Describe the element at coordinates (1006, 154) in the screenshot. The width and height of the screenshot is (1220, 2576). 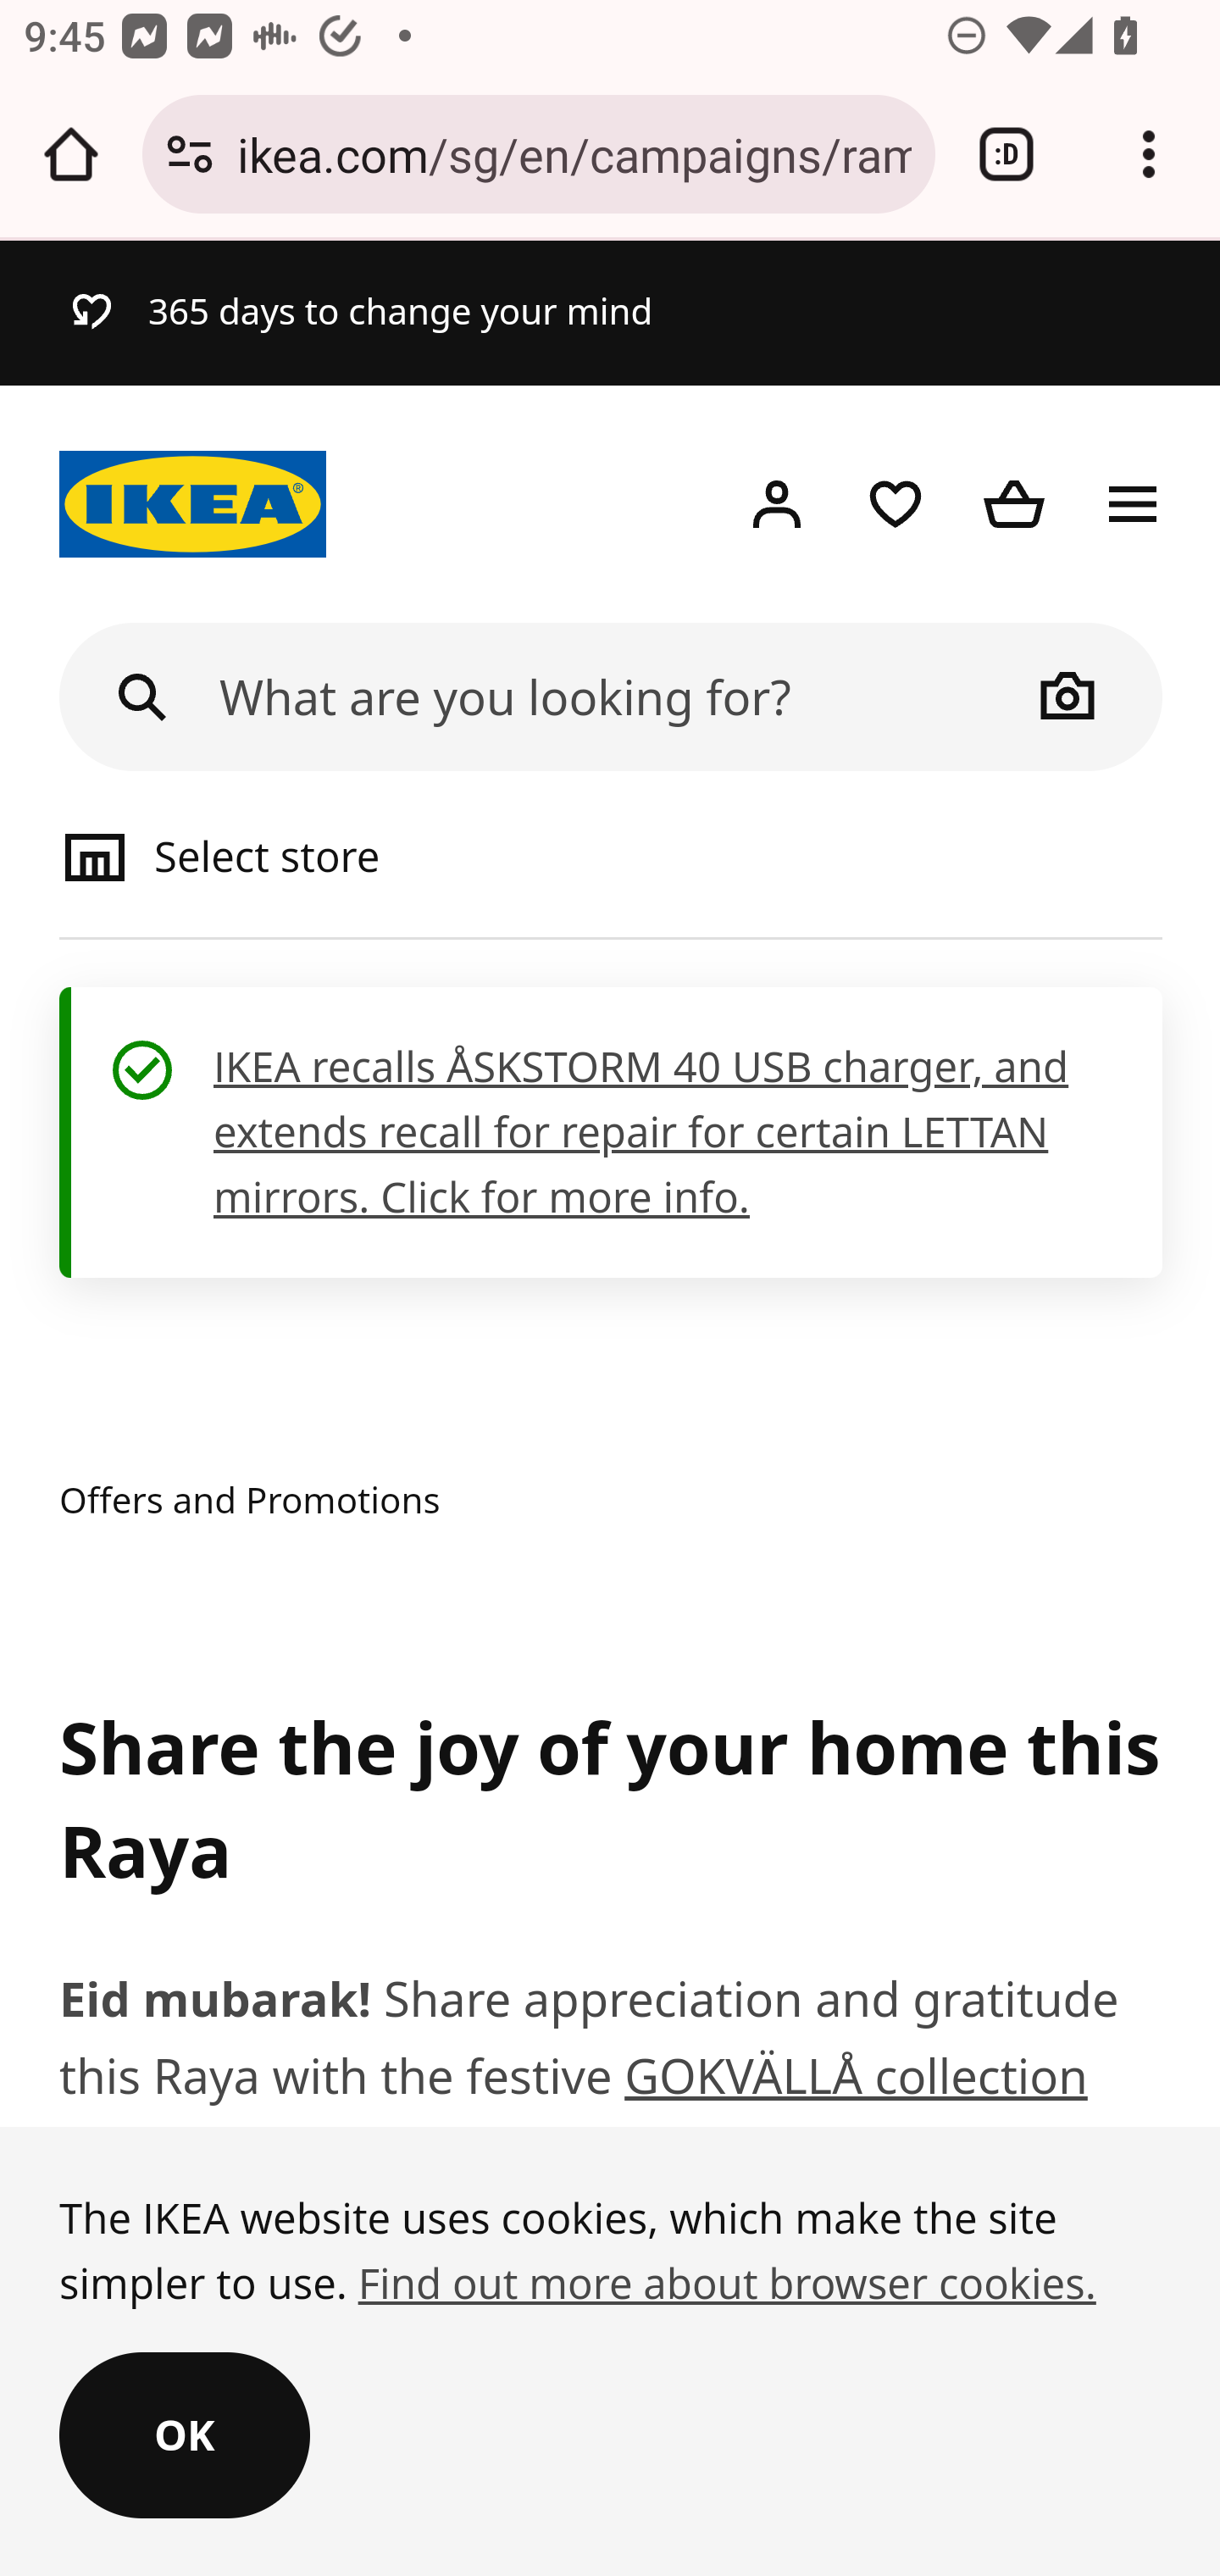
I see `Switch or close tabs` at that location.